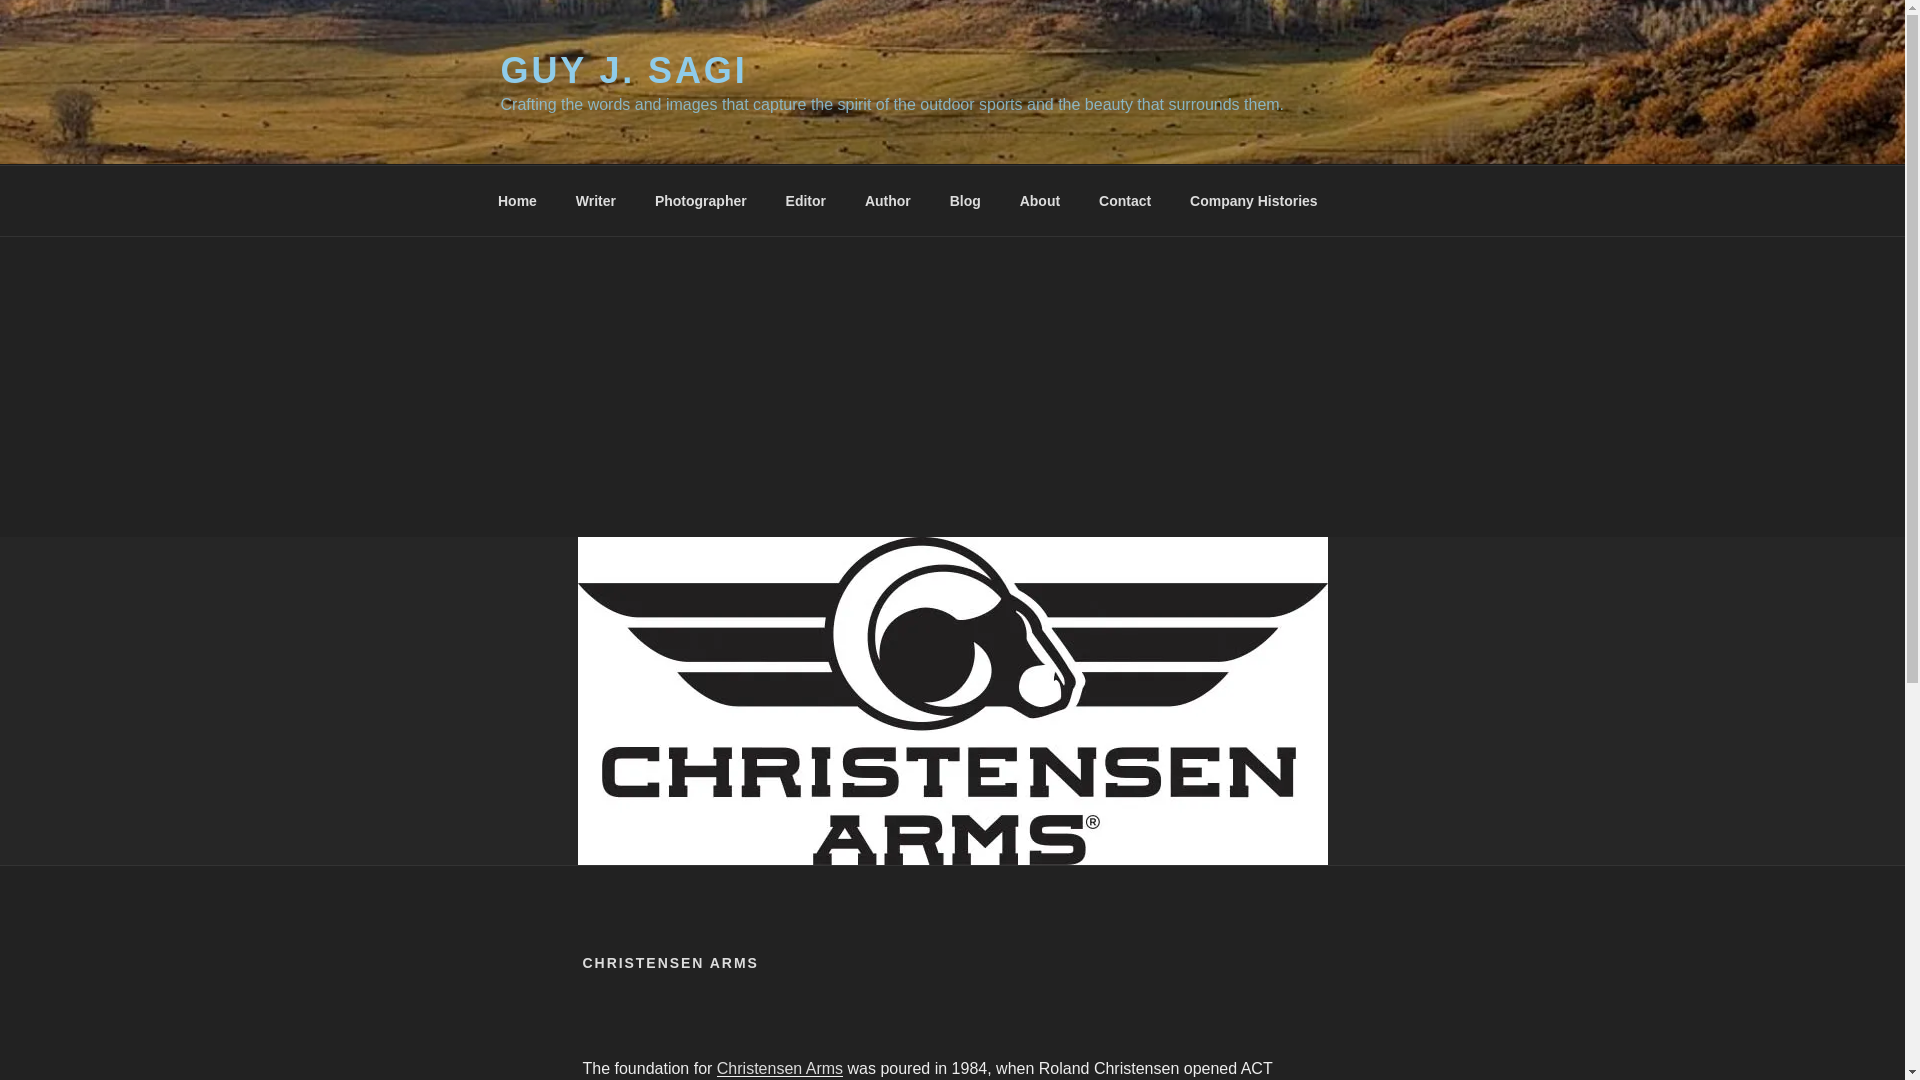  What do you see at coordinates (700, 200) in the screenshot?
I see `Photographer` at bounding box center [700, 200].